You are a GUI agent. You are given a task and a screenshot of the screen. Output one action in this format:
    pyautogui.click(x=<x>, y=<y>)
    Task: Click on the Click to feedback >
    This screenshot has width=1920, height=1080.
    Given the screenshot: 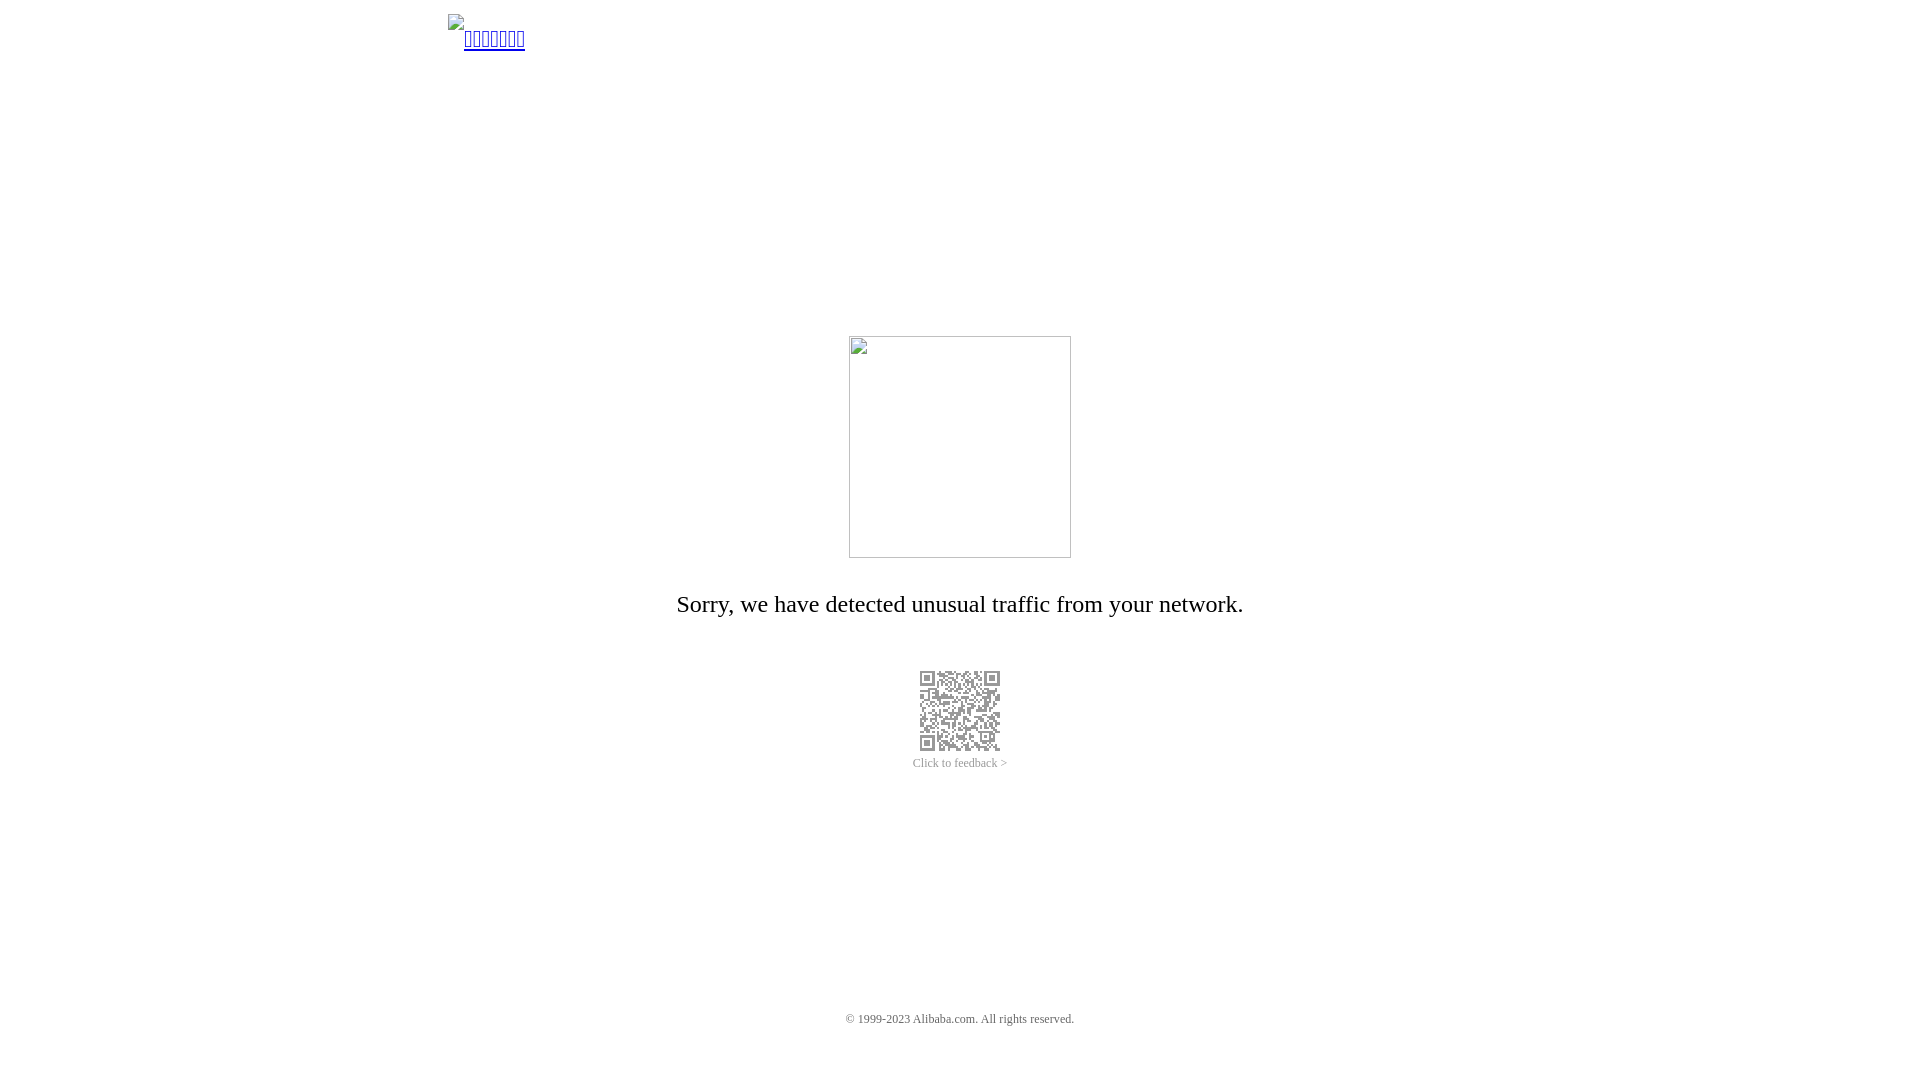 What is the action you would take?
    pyautogui.click(x=960, y=764)
    